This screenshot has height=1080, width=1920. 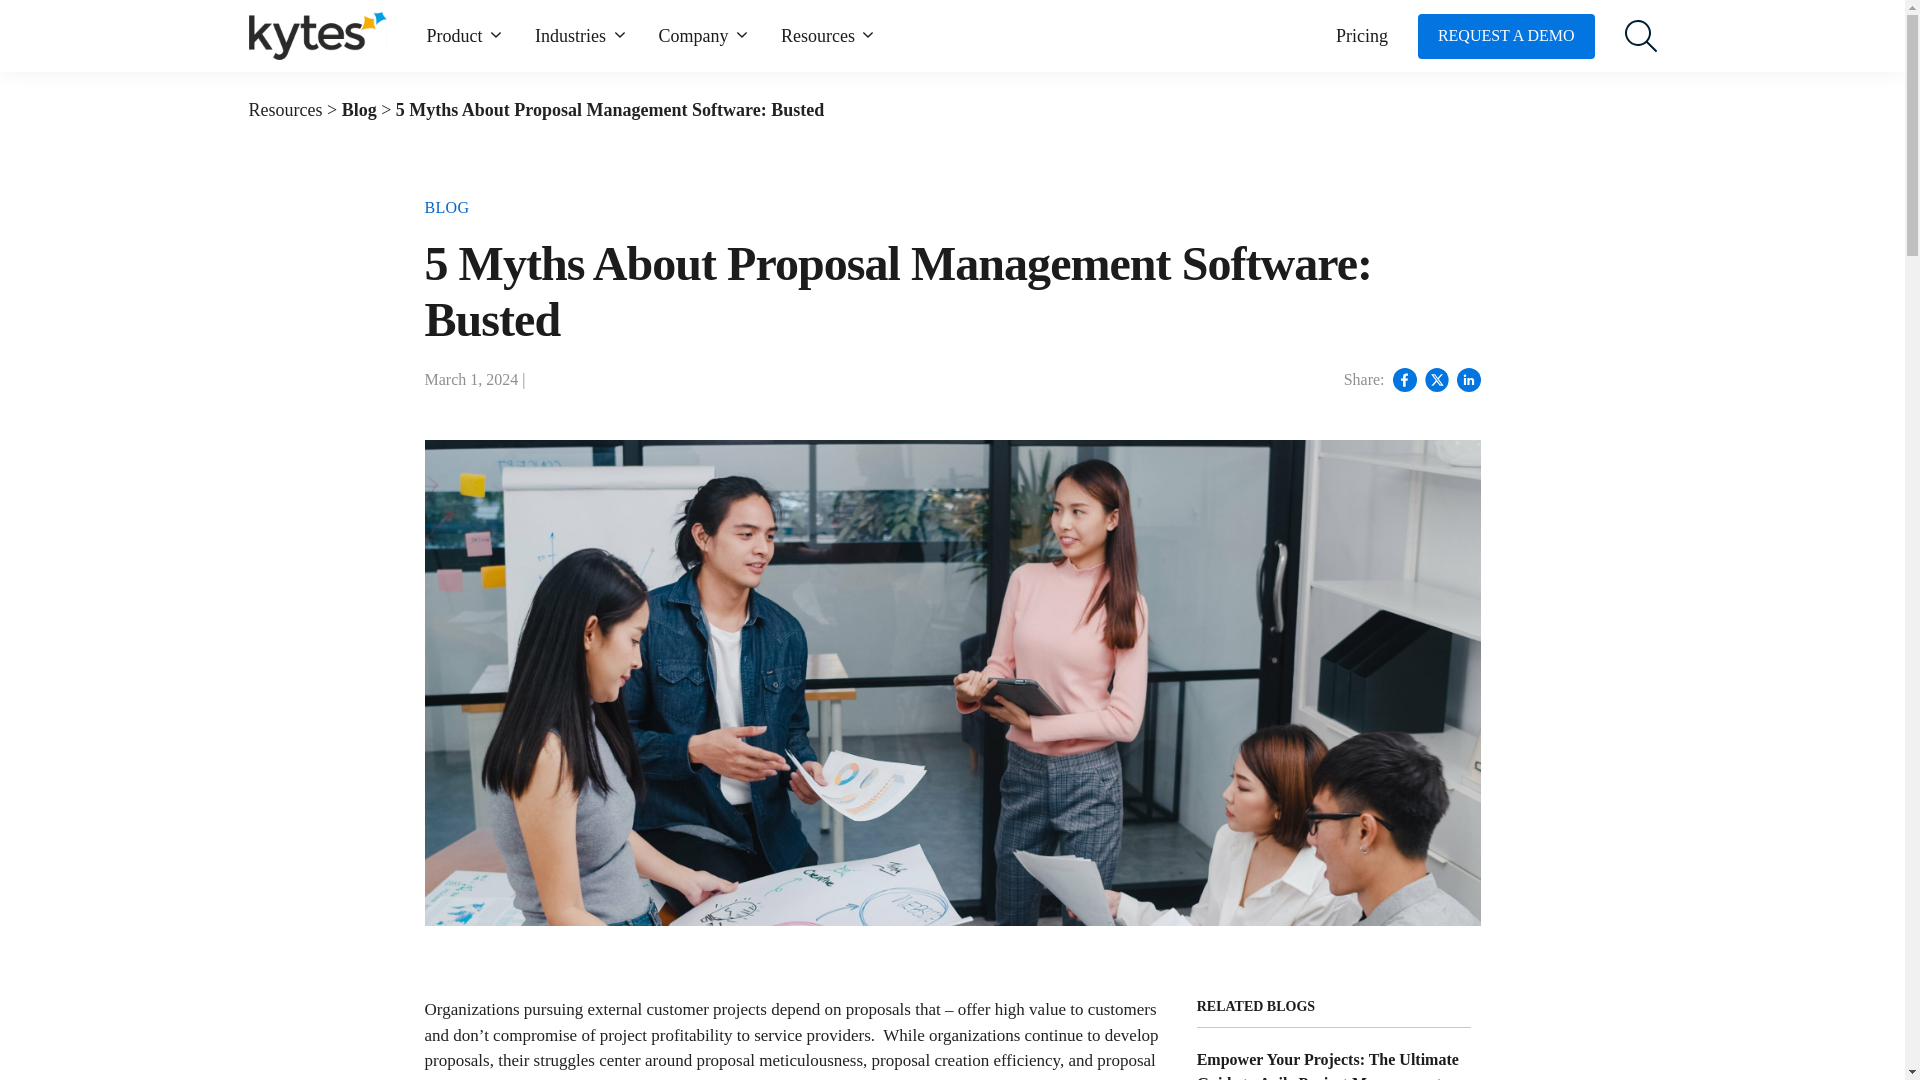 What do you see at coordinates (1362, 35) in the screenshot?
I see `Pricing` at bounding box center [1362, 35].